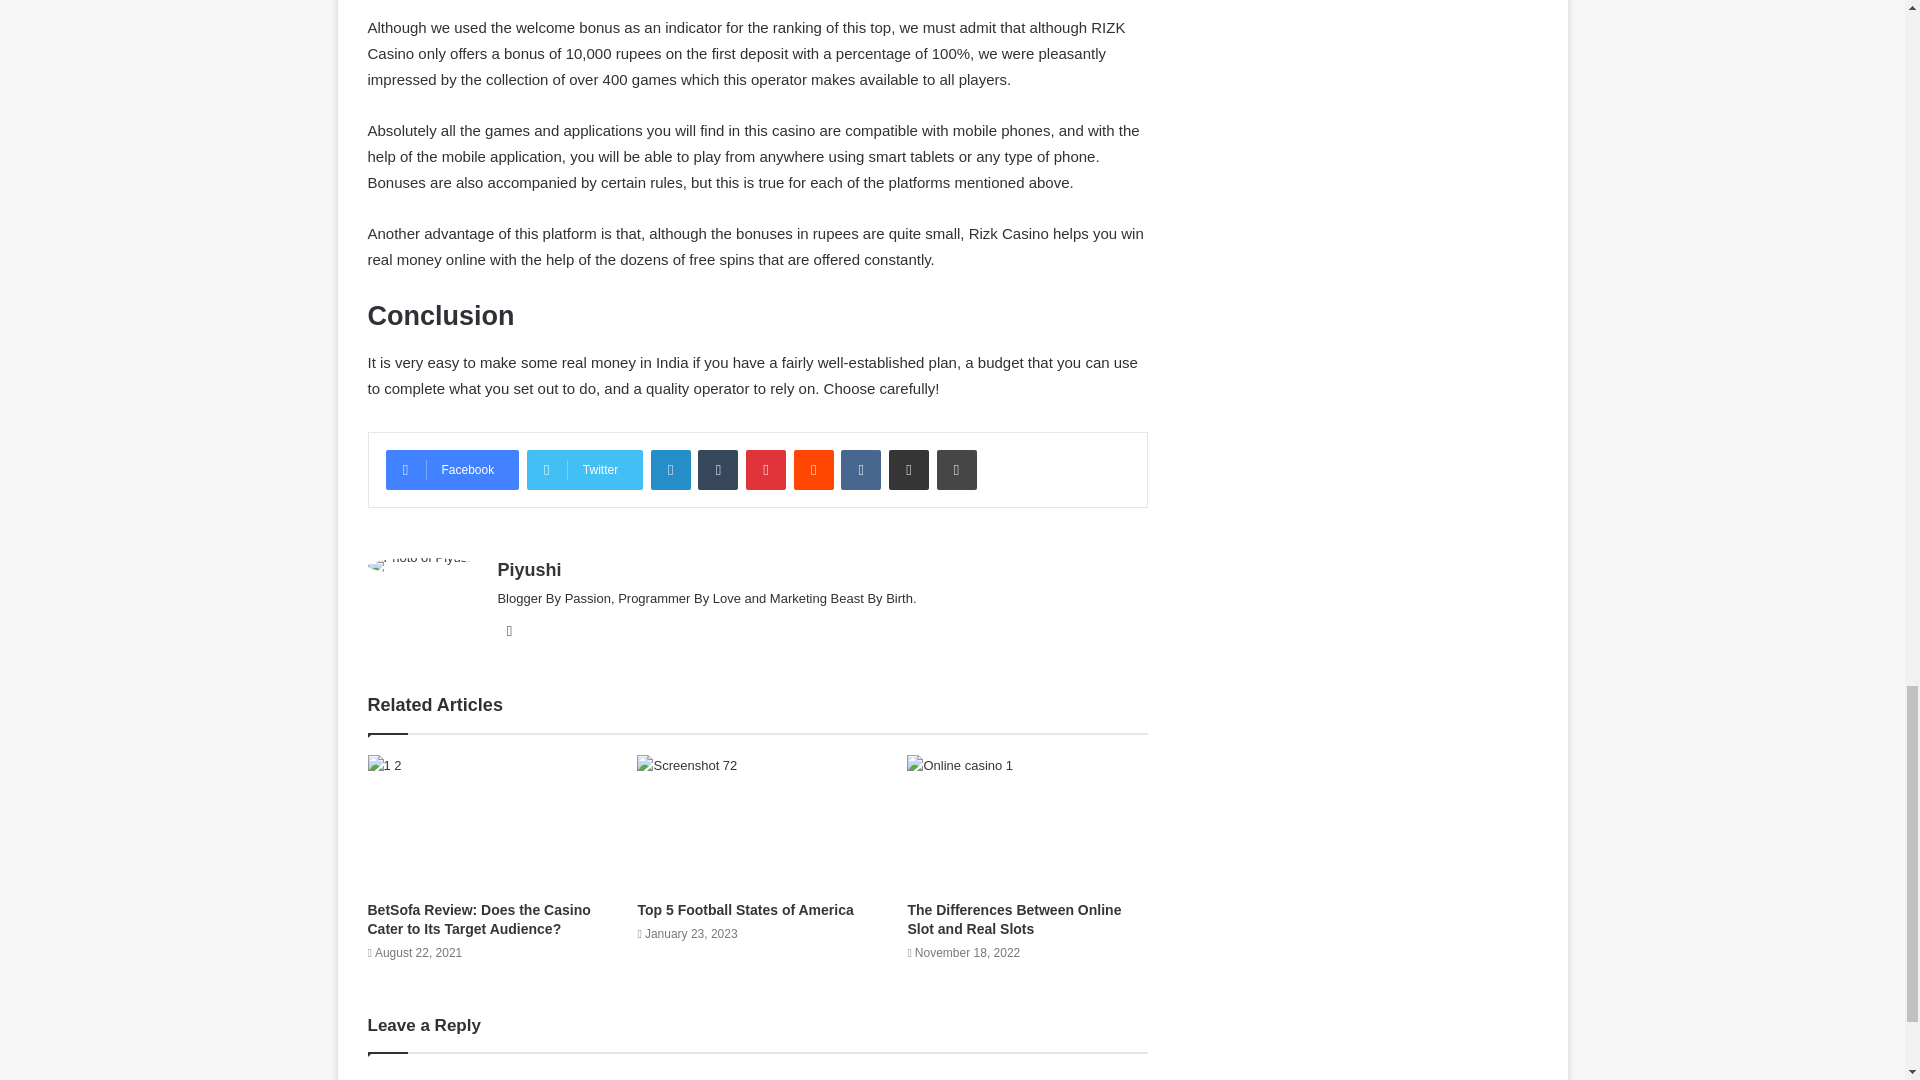 The width and height of the screenshot is (1920, 1080). Describe the element at coordinates (528, 570) in the screenshot. I see `Piyushi` at that location.